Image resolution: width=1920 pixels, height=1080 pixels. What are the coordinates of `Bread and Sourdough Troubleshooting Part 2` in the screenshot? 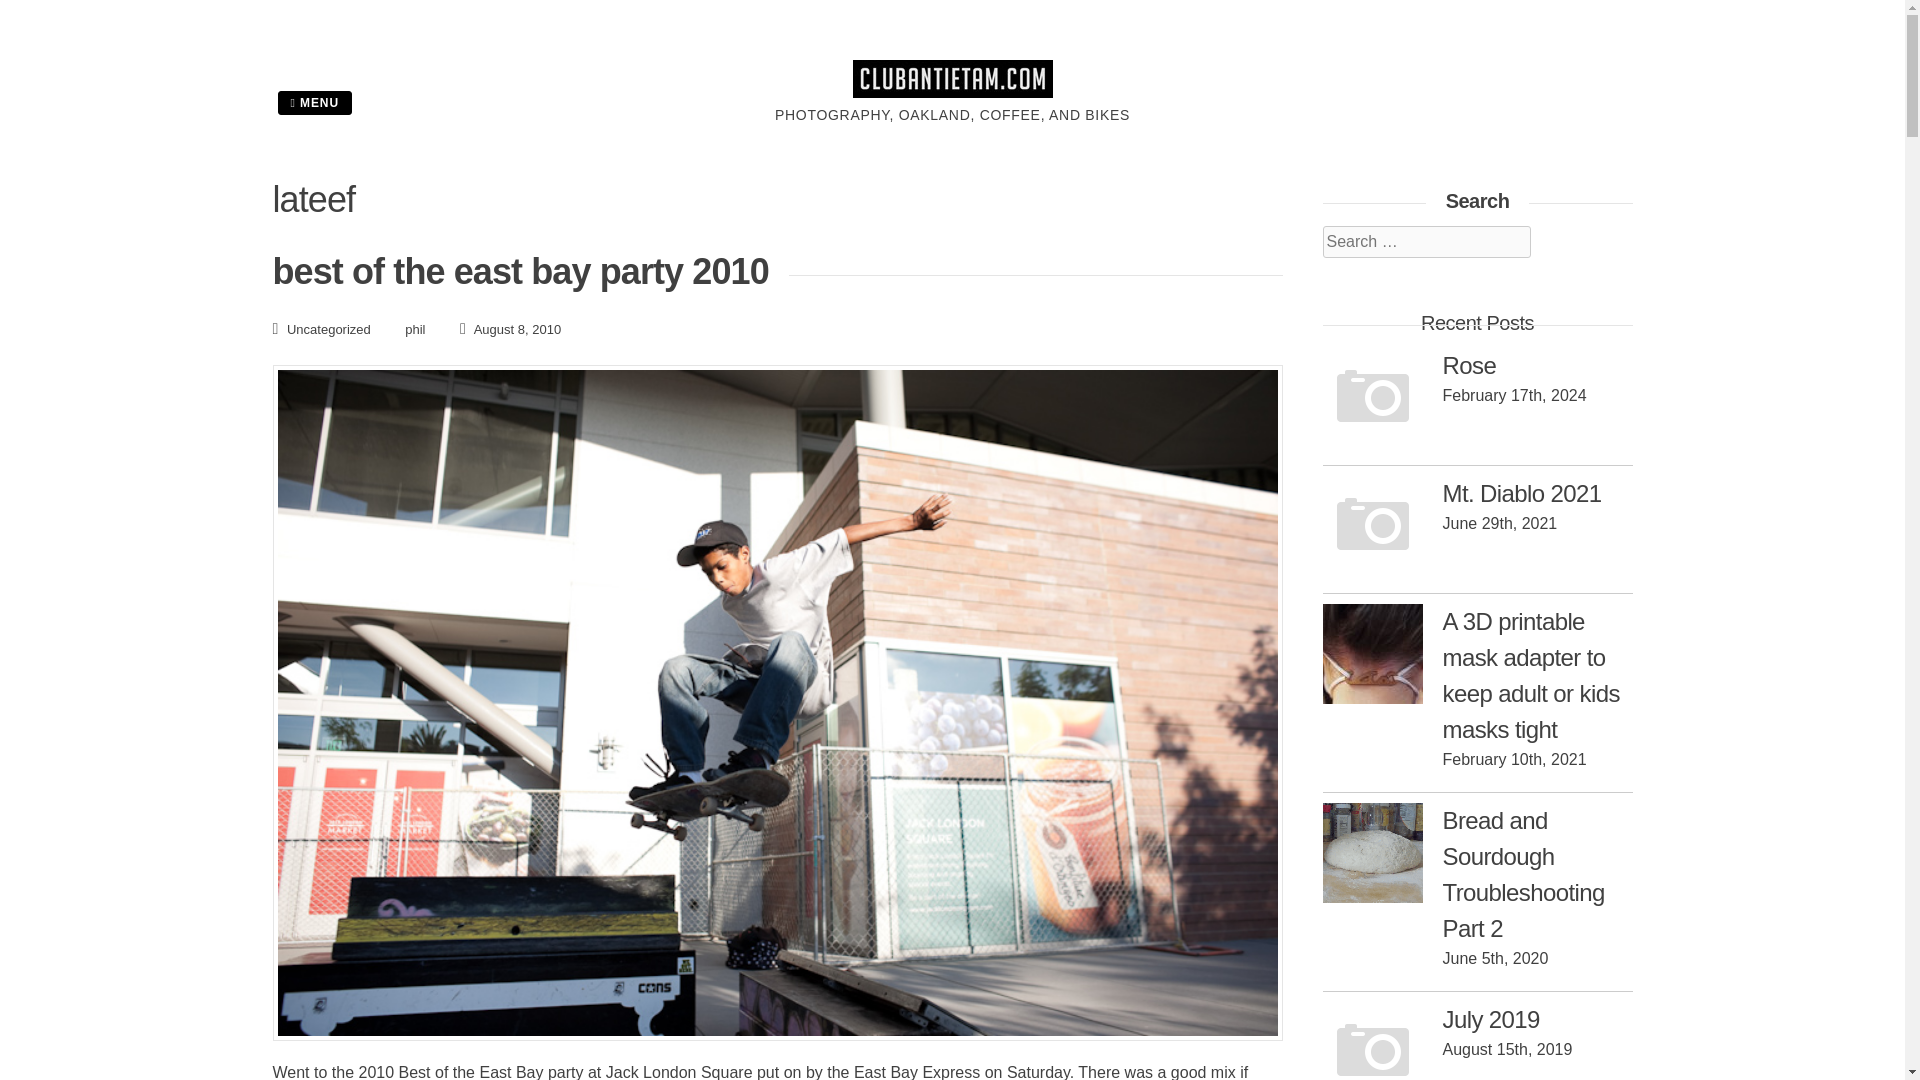 It's located at (1522, 874).